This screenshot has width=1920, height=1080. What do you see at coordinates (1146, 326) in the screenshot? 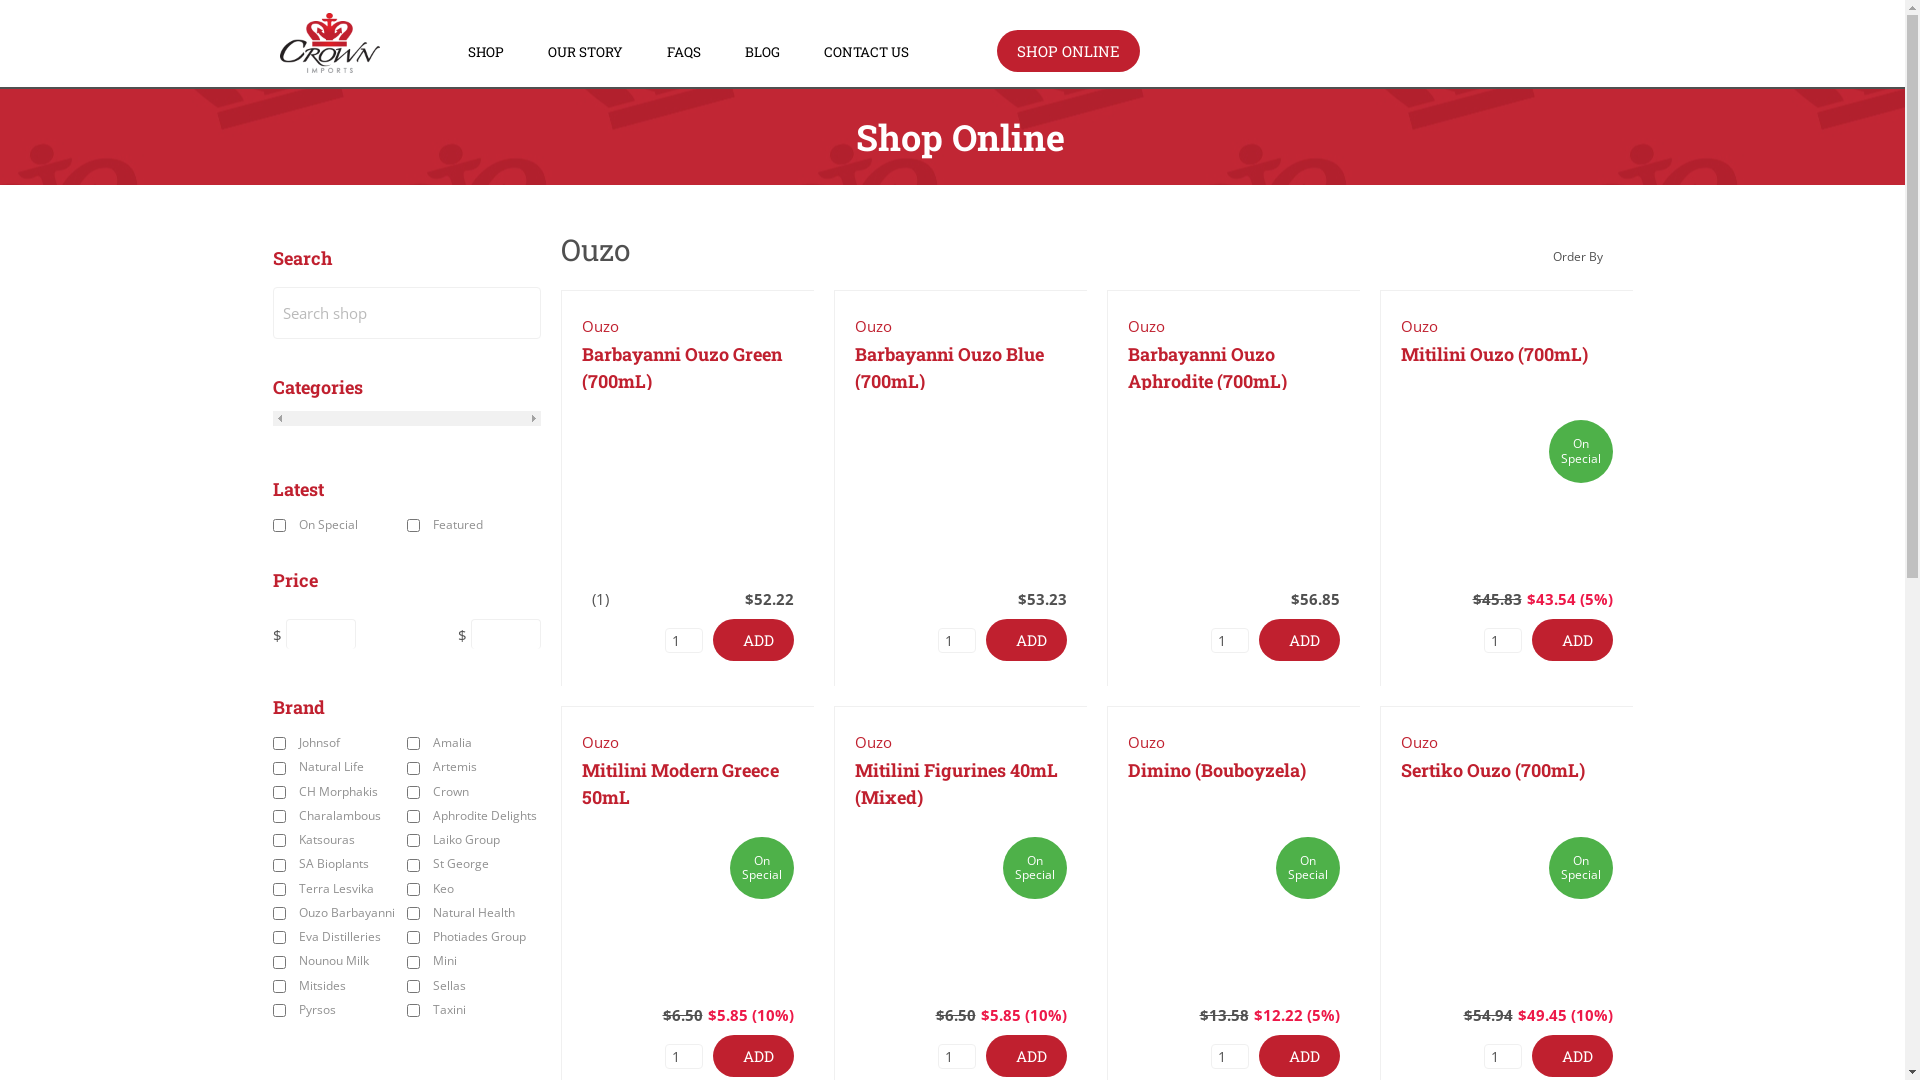
I see `Ouzo` at bounding box center [1146, 326].